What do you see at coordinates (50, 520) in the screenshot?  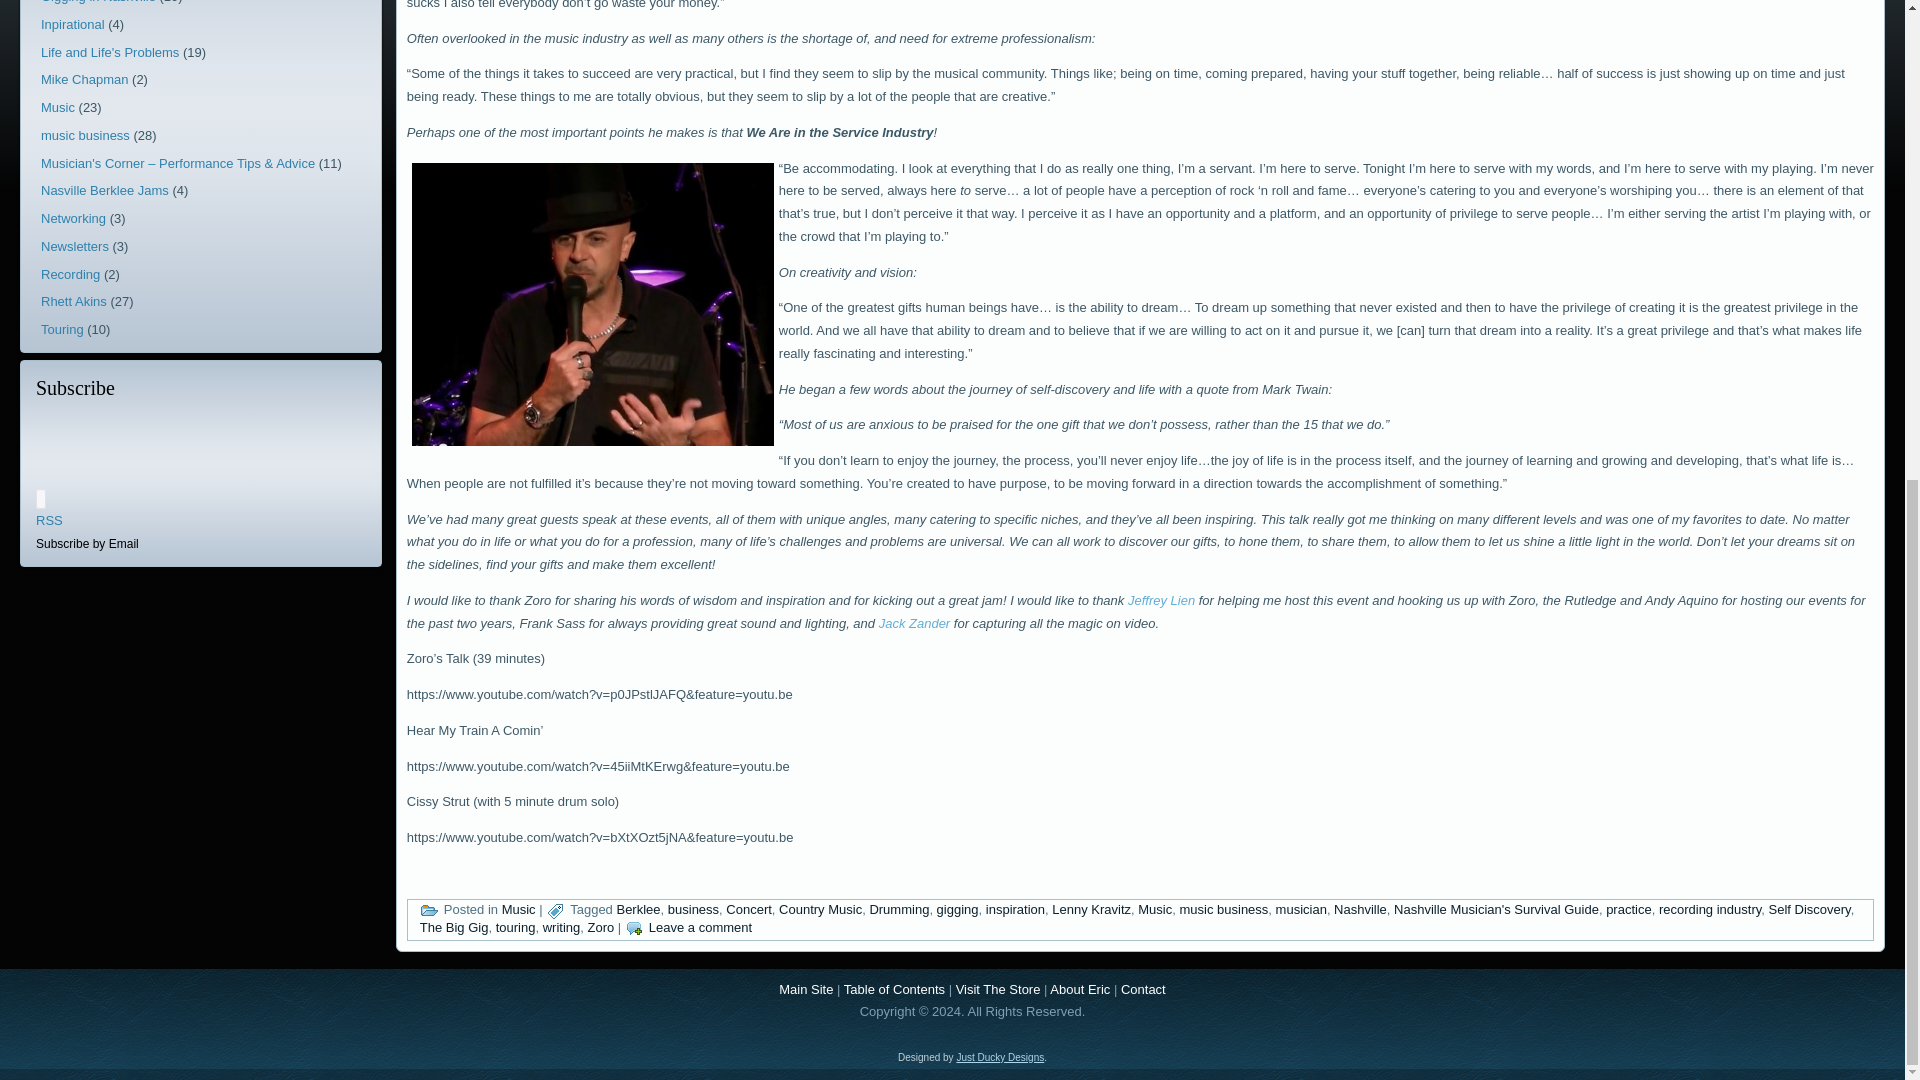 I see `Subscribe to my feed` at bounding box center [50, 520].